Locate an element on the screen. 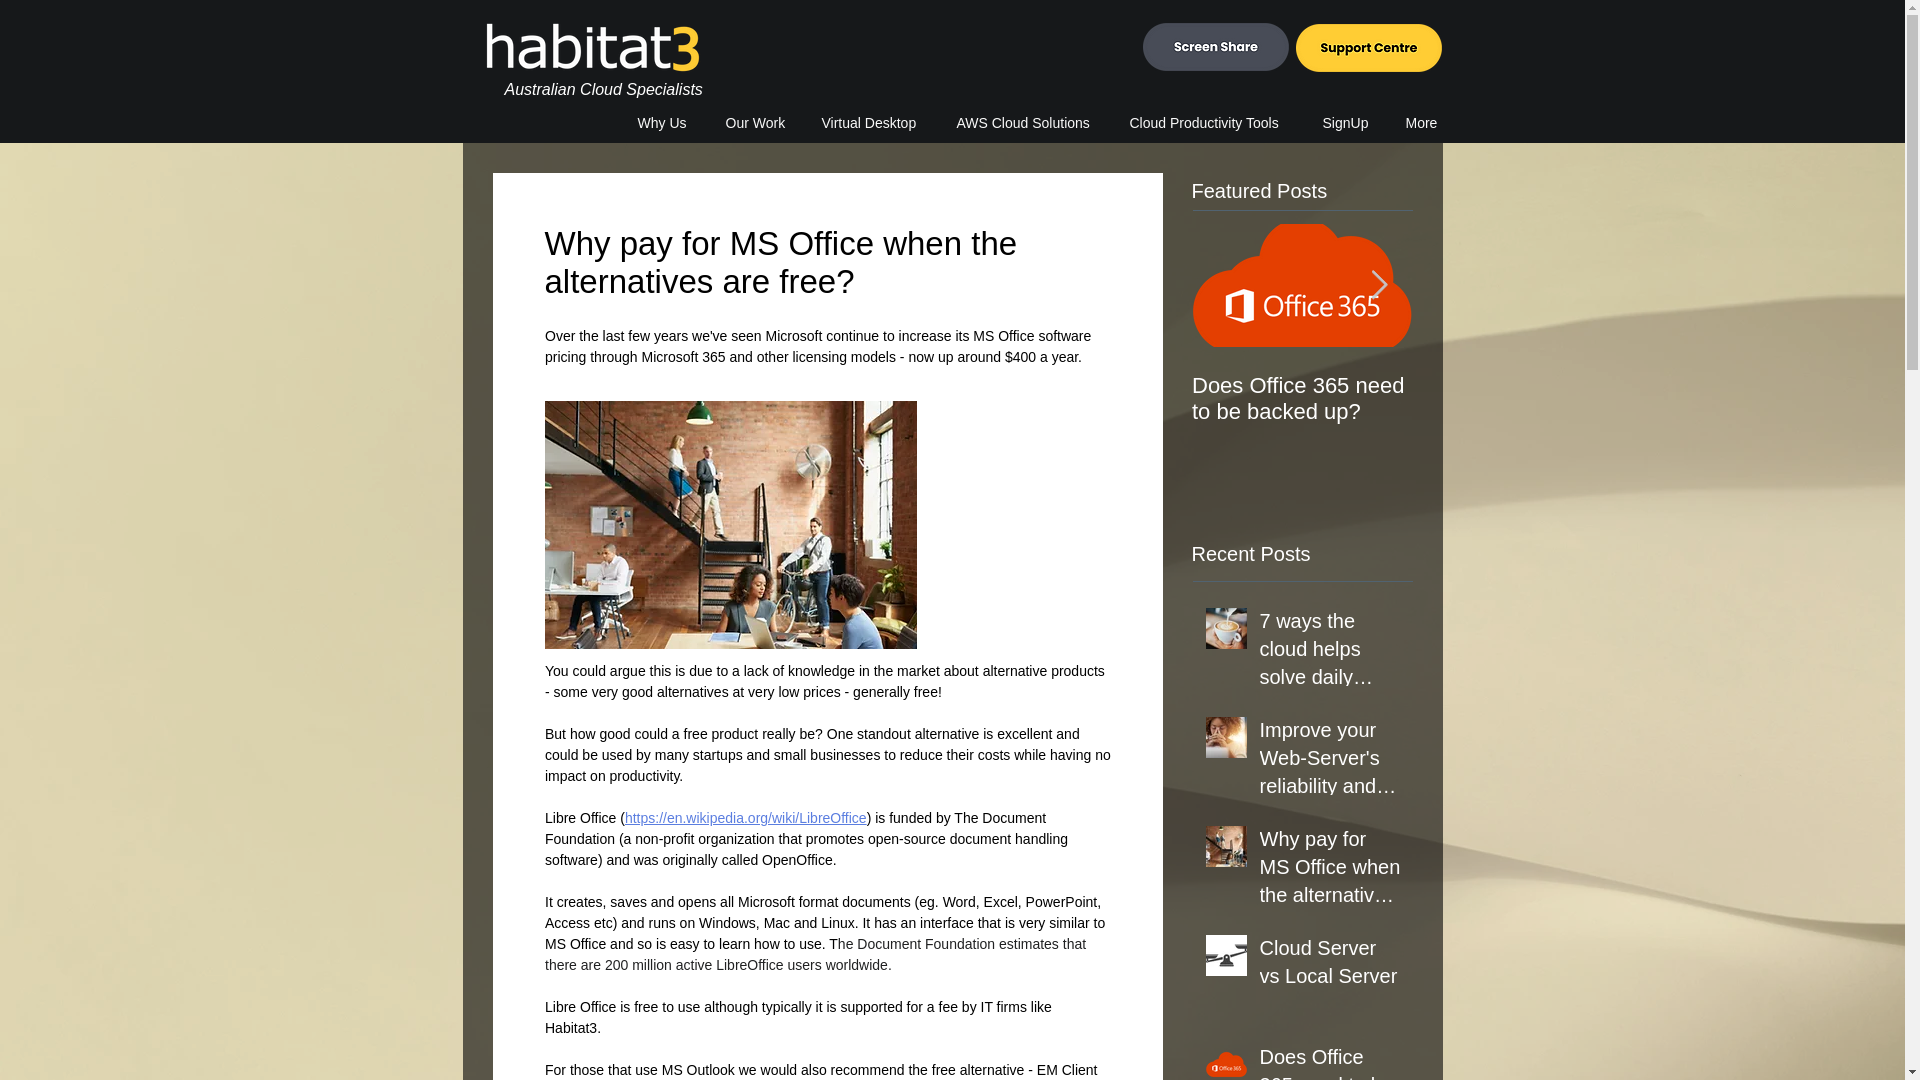 The height and width of the screenshot is (1080, 1920). Our Work is located at coordinates (758, 122).